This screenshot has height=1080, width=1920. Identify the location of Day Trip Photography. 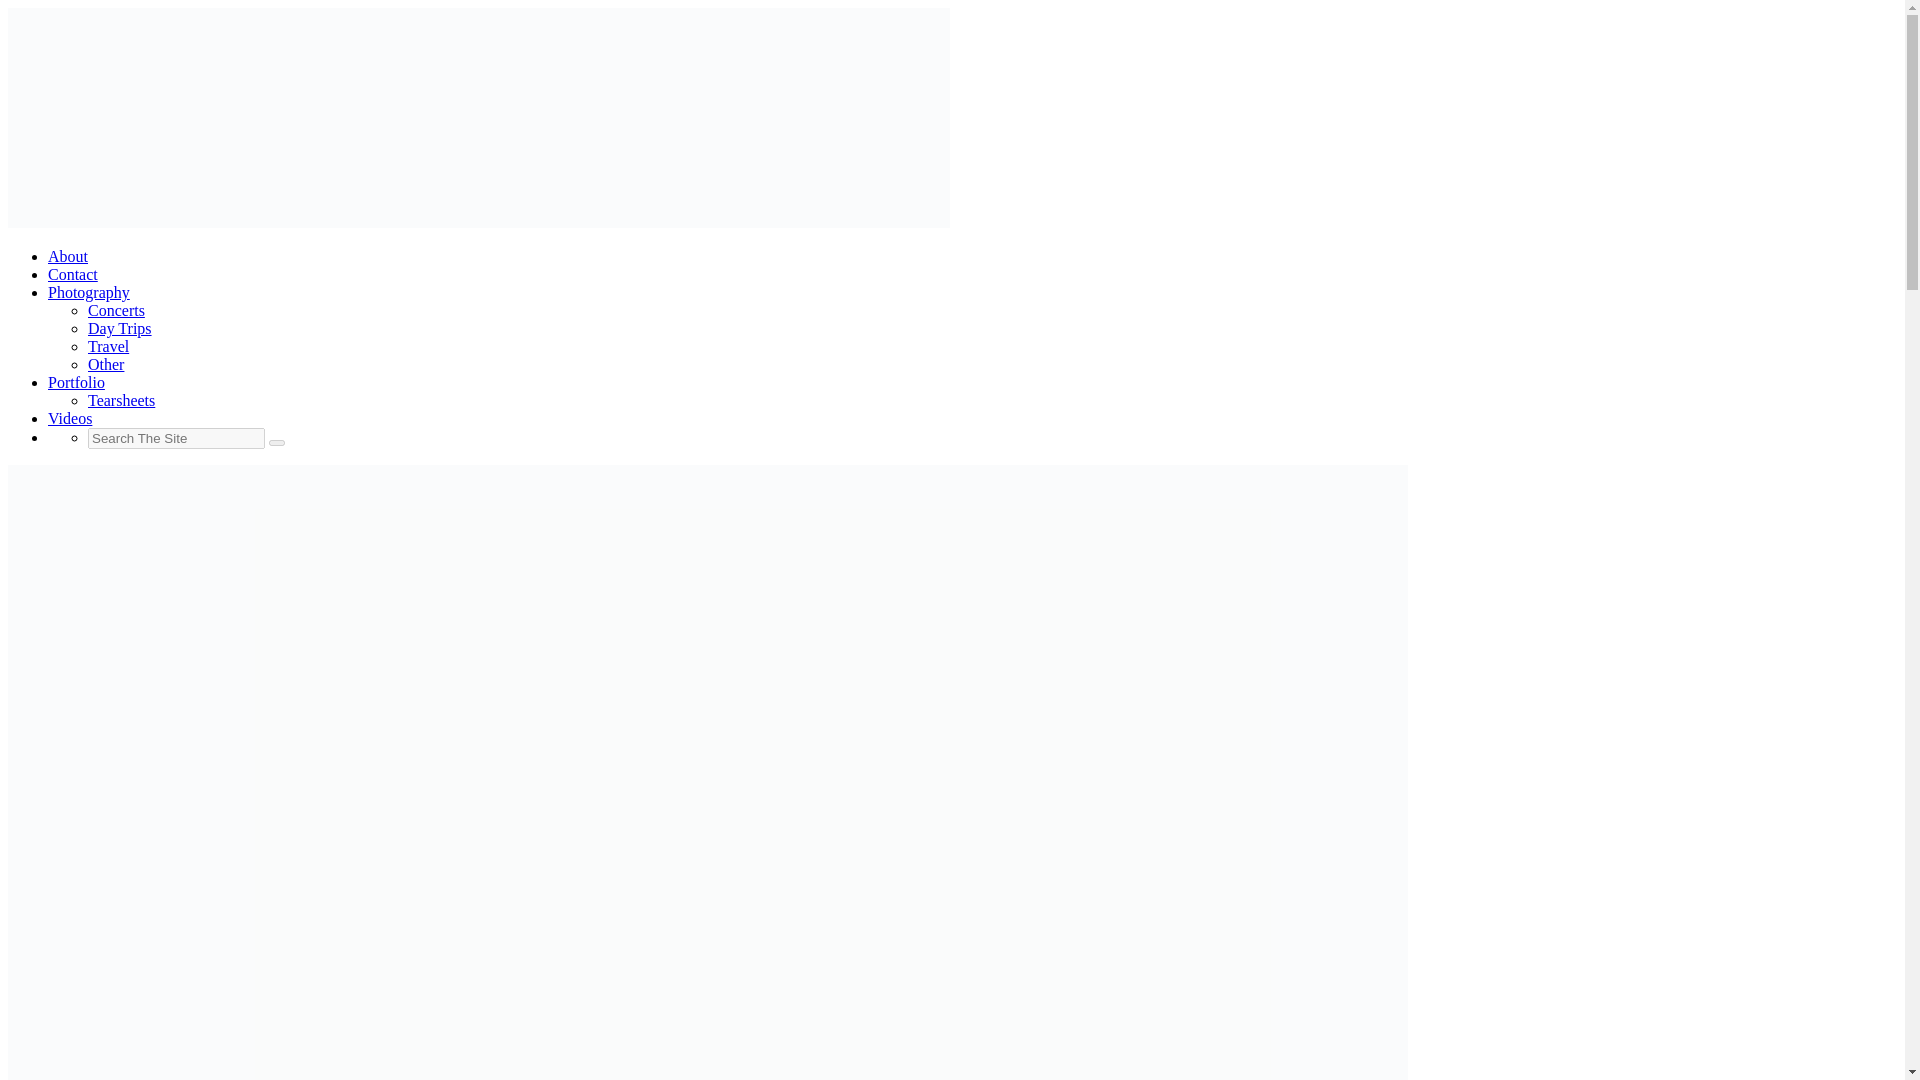
(120, 328).